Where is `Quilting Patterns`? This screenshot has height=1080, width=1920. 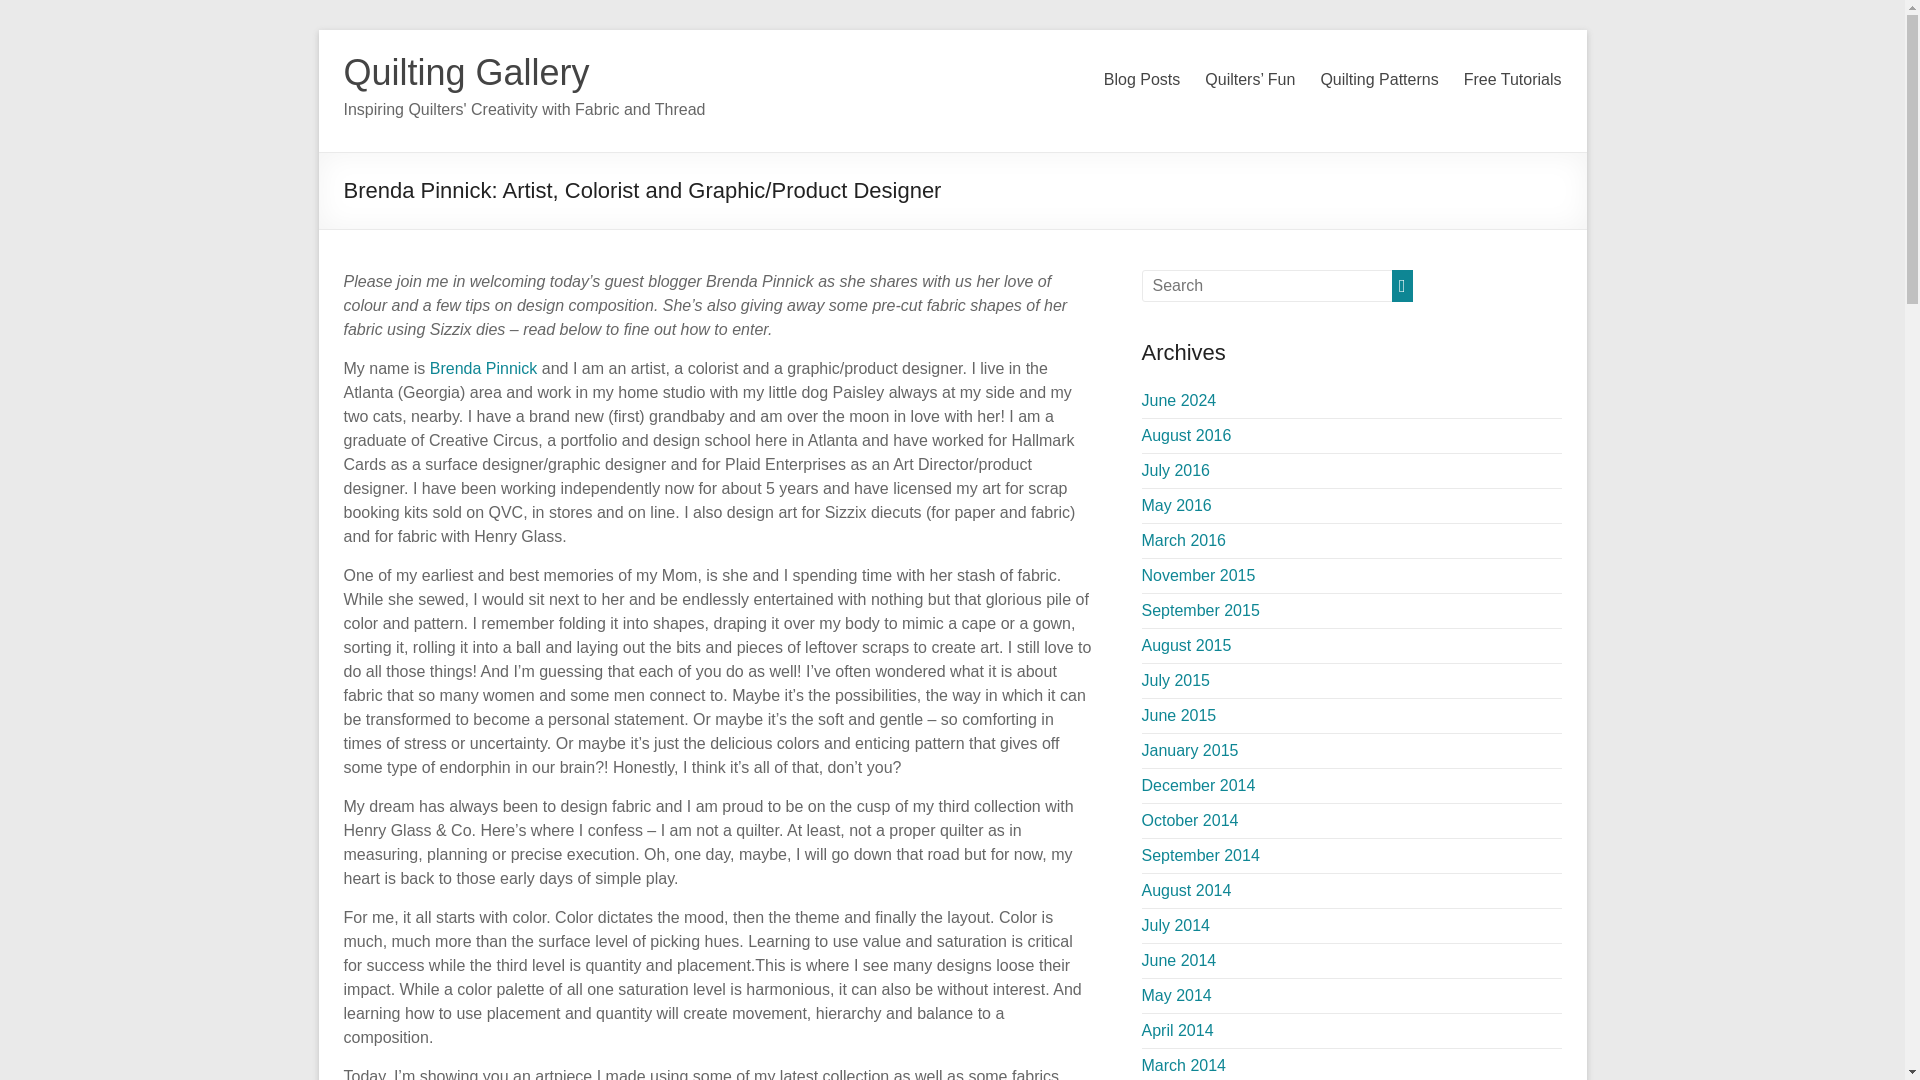
Quilting Patterns is located at coordinates (1379, 80).